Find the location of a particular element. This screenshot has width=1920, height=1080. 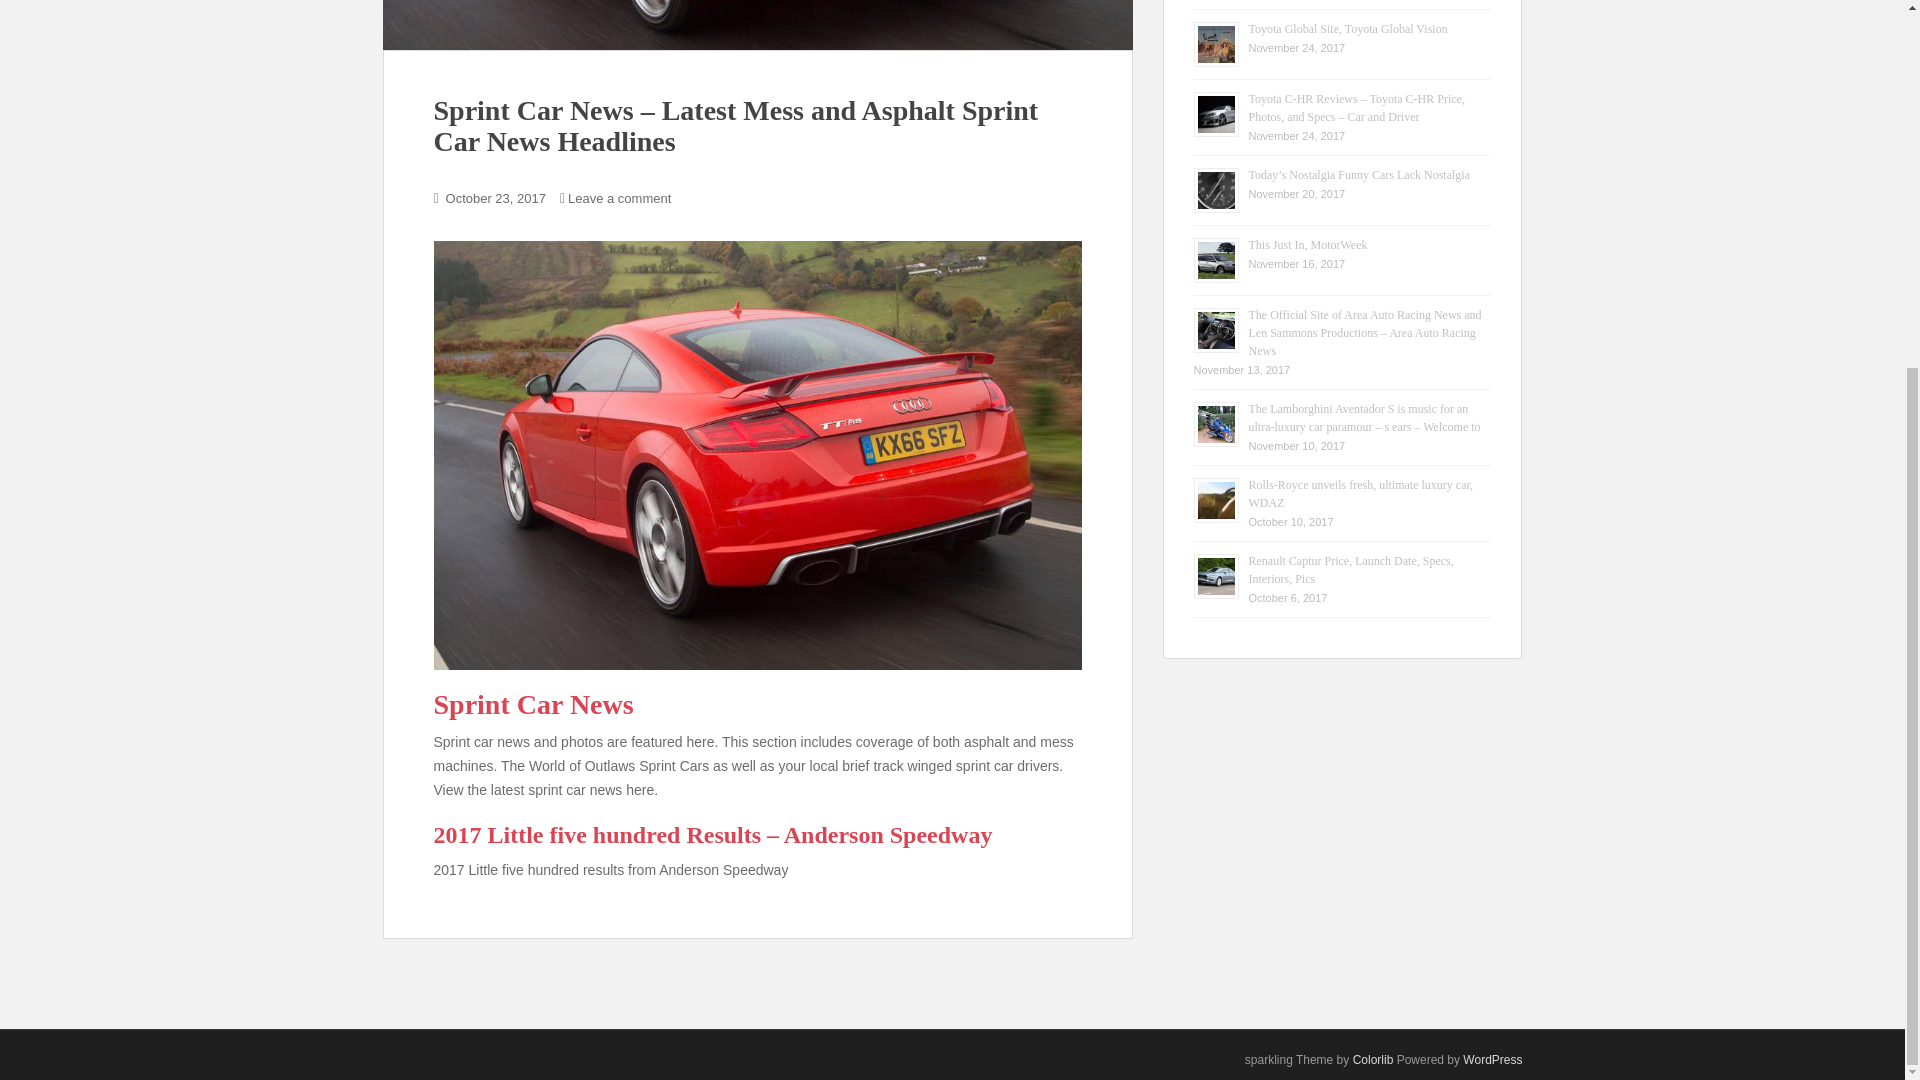

Permalink to Toyota Global Site, Toyota Global Vision is located at coordinates (1348, 28).